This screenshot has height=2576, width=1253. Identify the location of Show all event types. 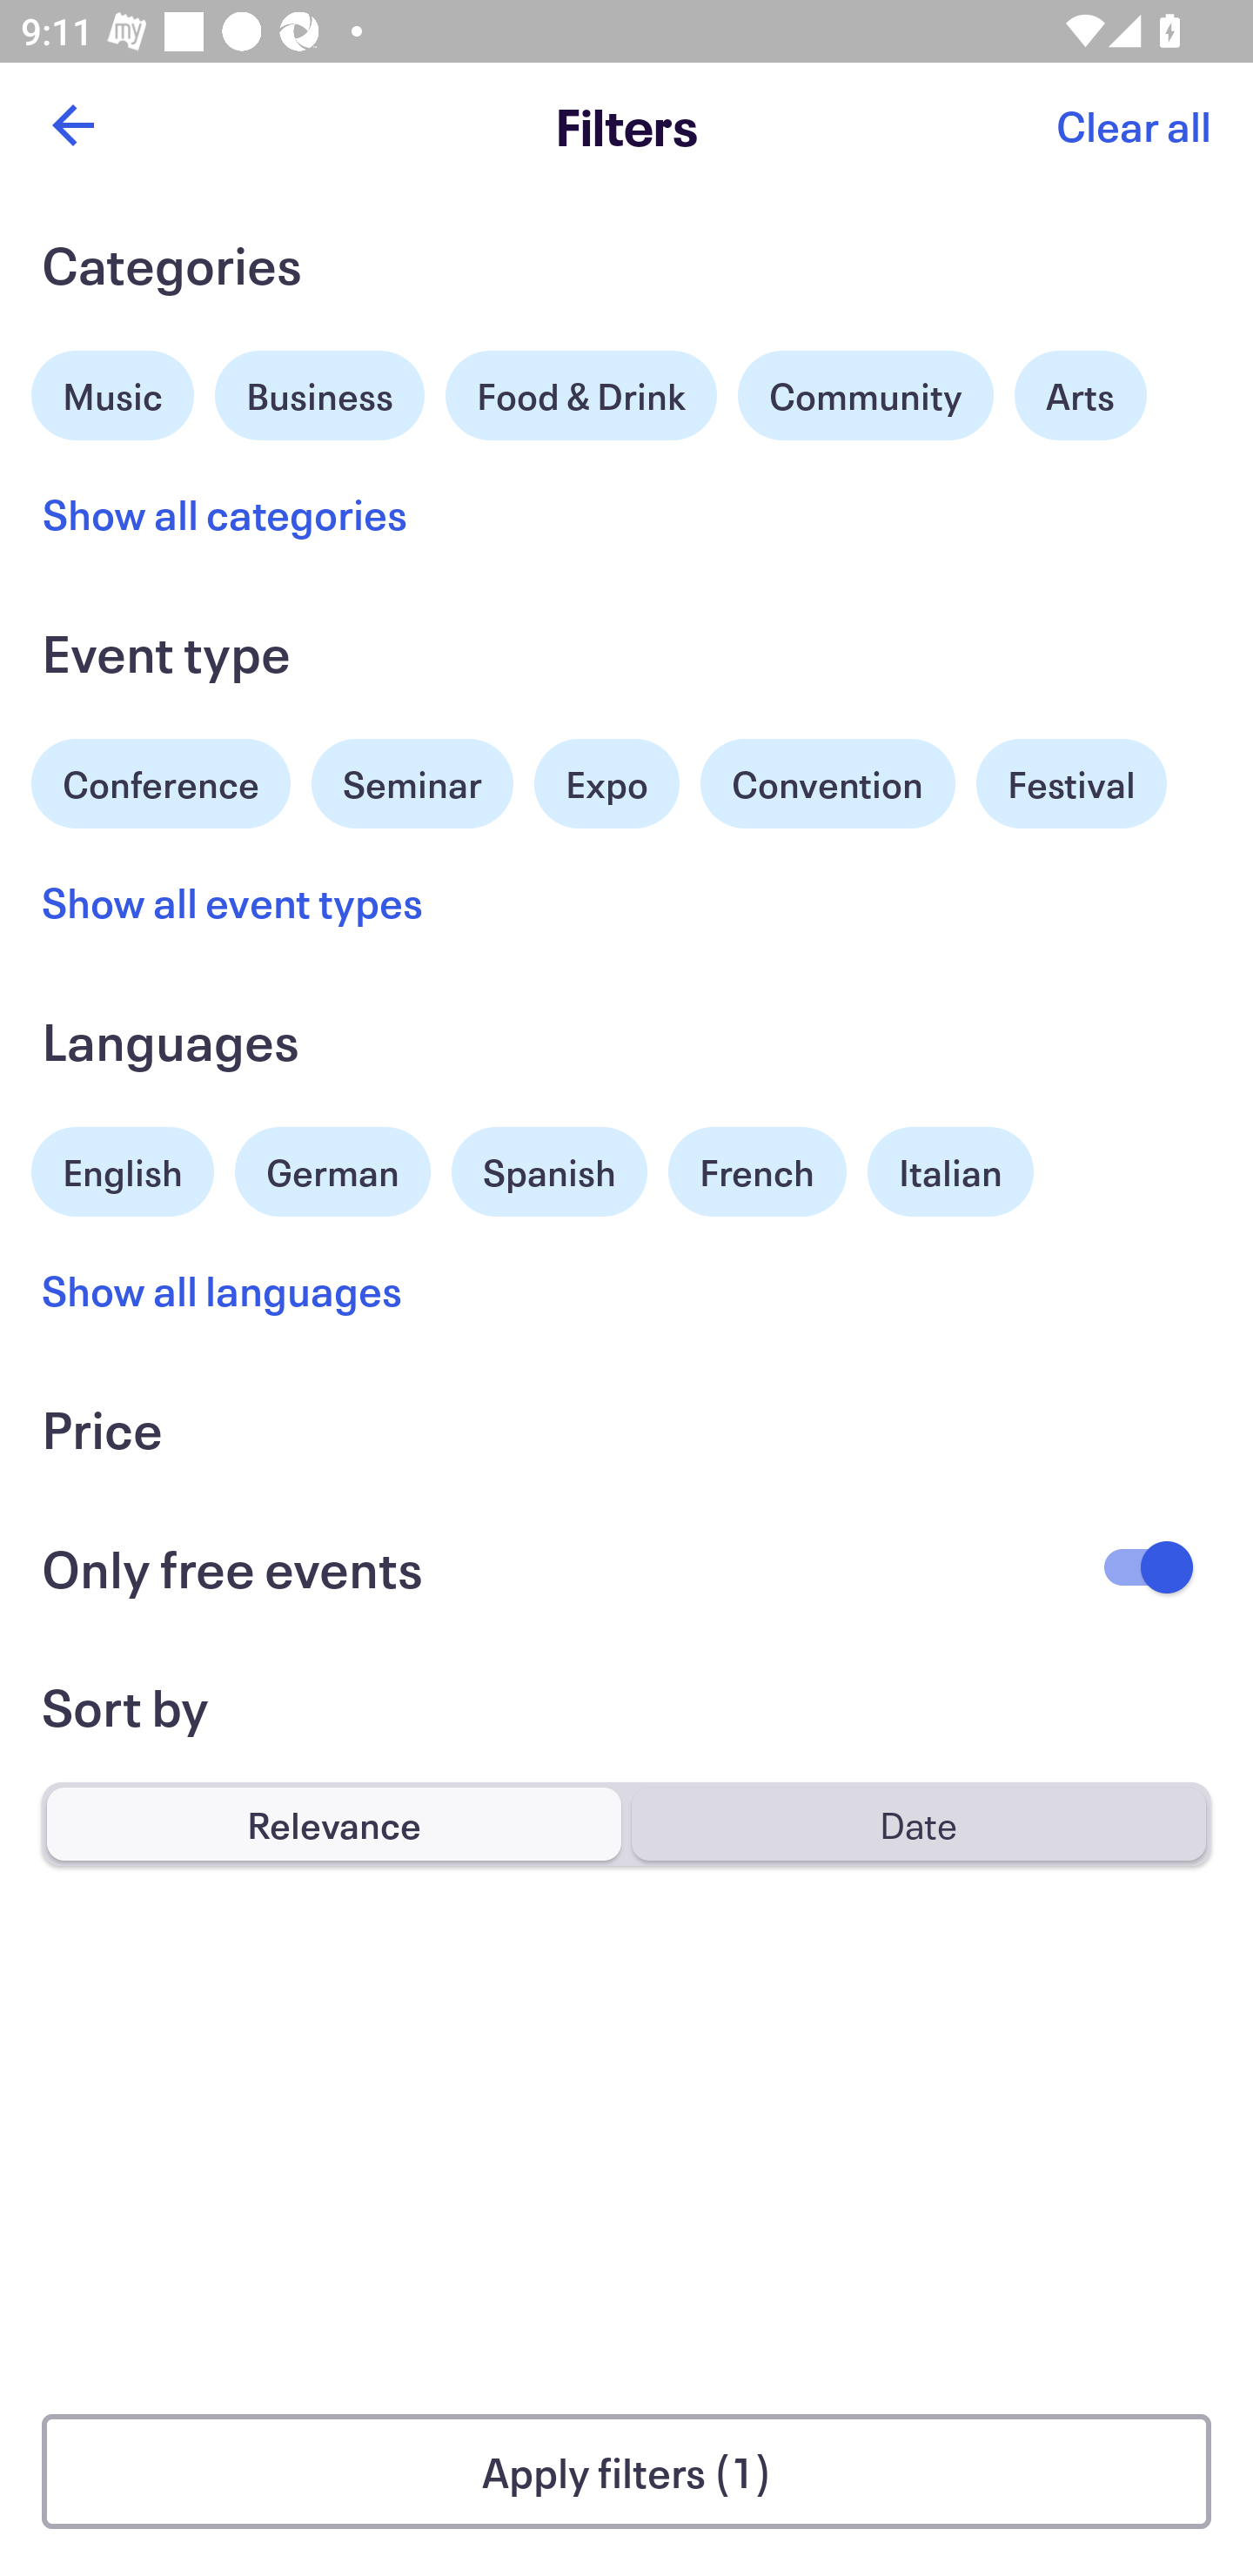
(233, 902).